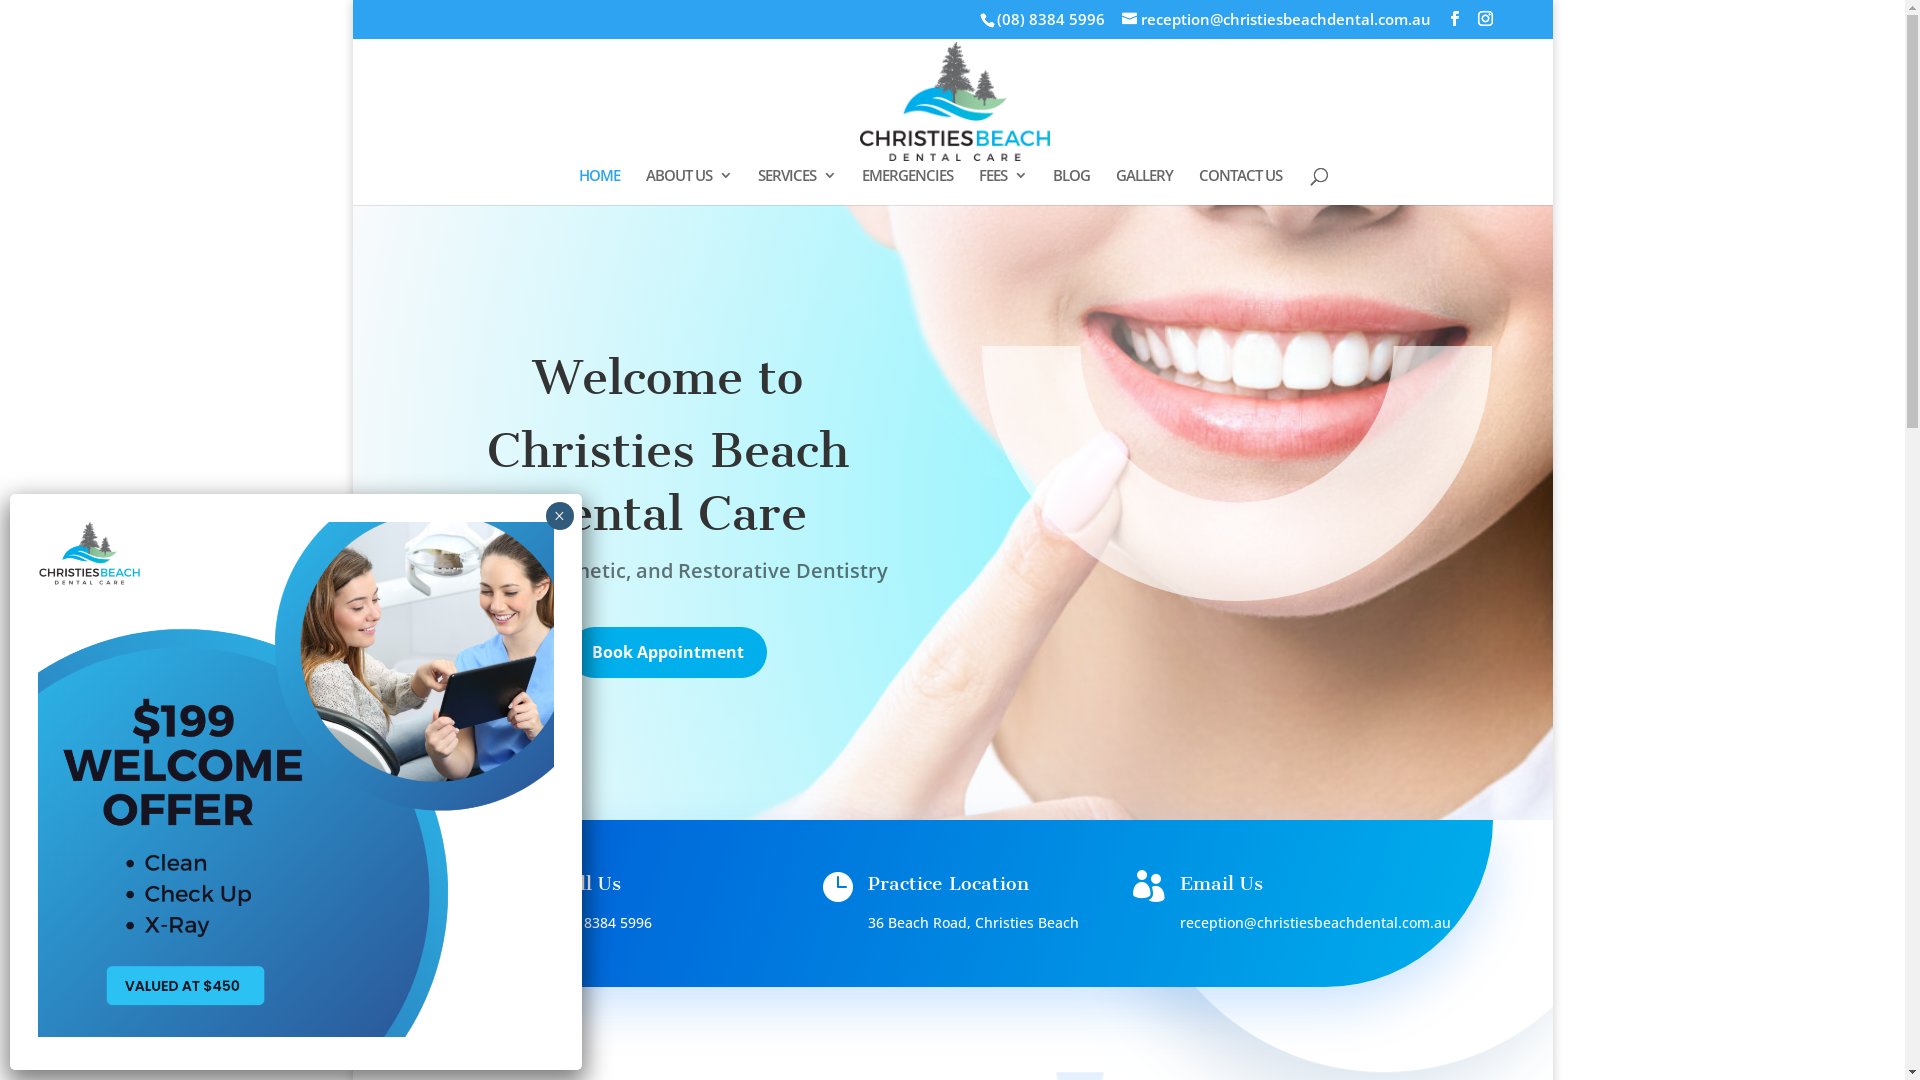 The image size is (1920, 1080). Describe the element at coordinates (1144, 186) in the screenshot. I see `GALLERY` at that location.